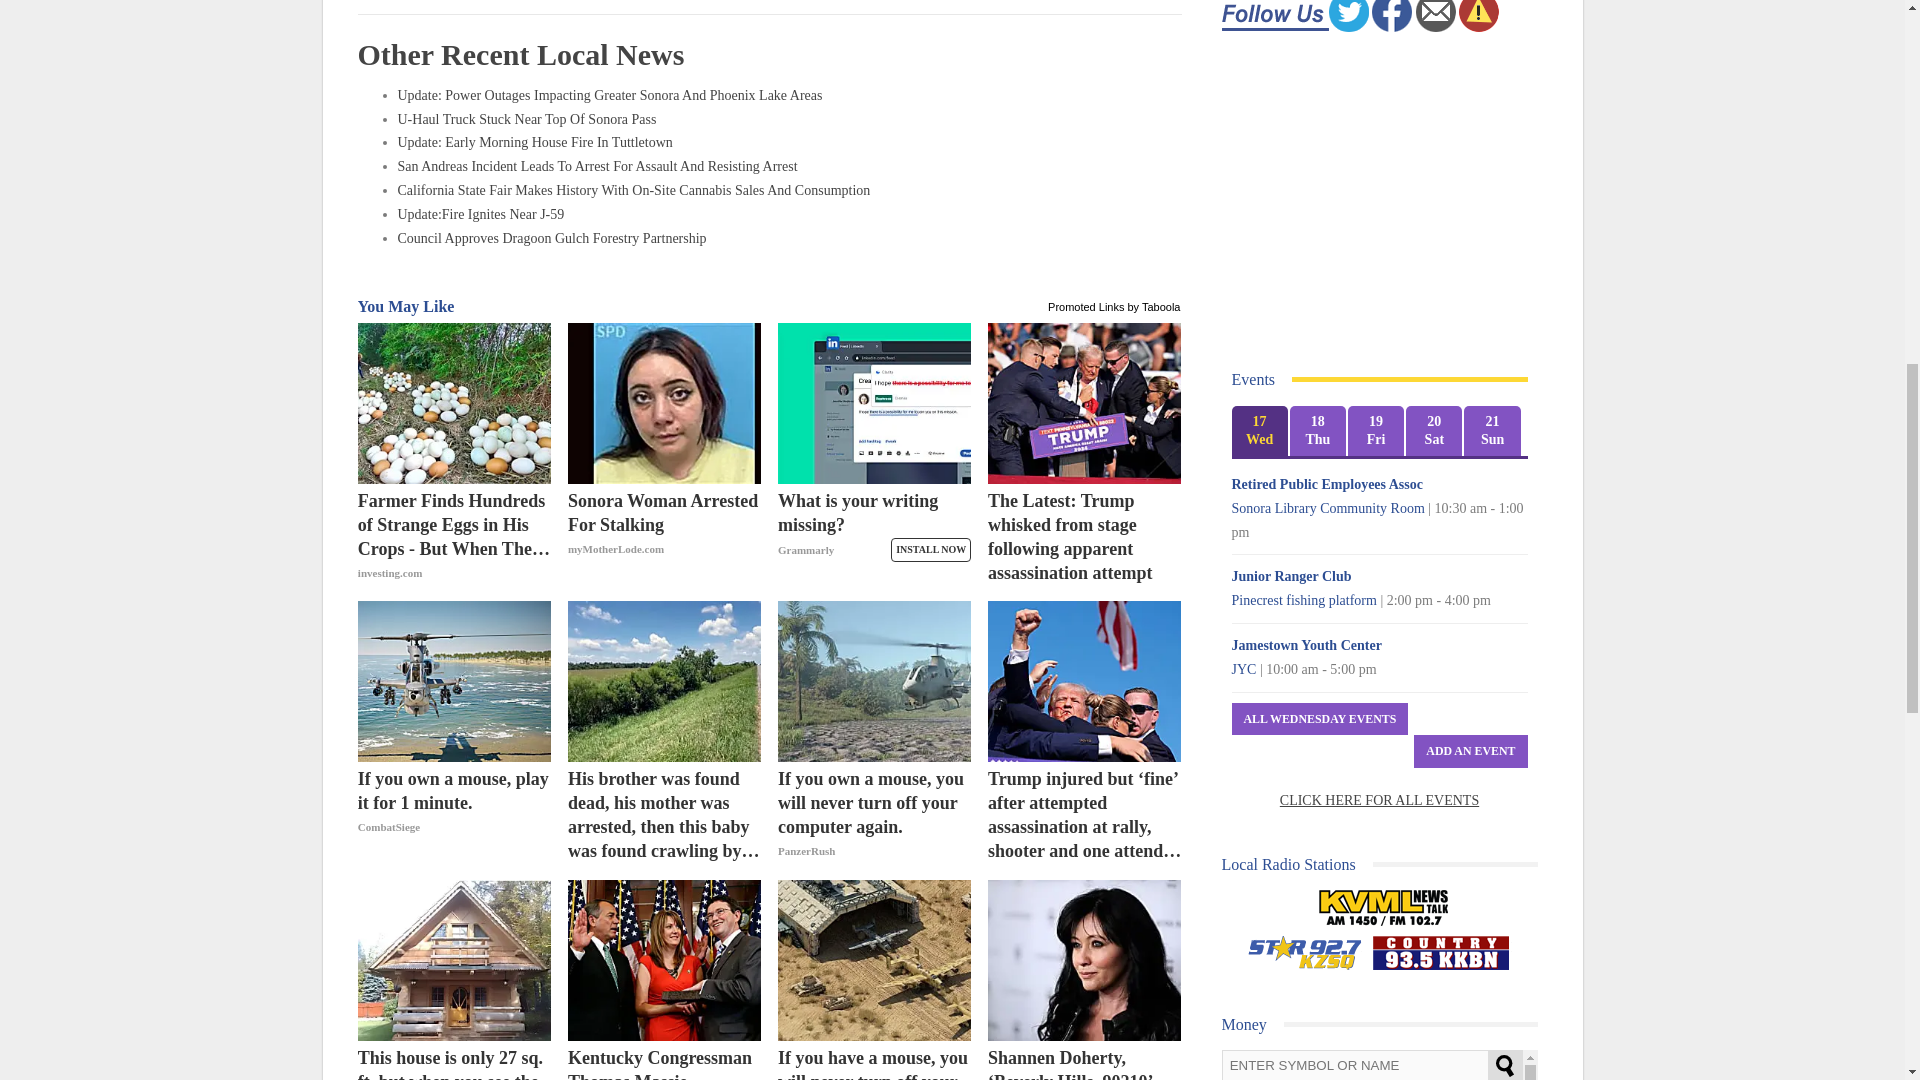 The width and height of the screenshot is (1920, 1080). What do you see at coordinates (664, 402) in the screenshot?
I see `Sonora Woman Arrested For Stalking` at bounding box center [664, 402].